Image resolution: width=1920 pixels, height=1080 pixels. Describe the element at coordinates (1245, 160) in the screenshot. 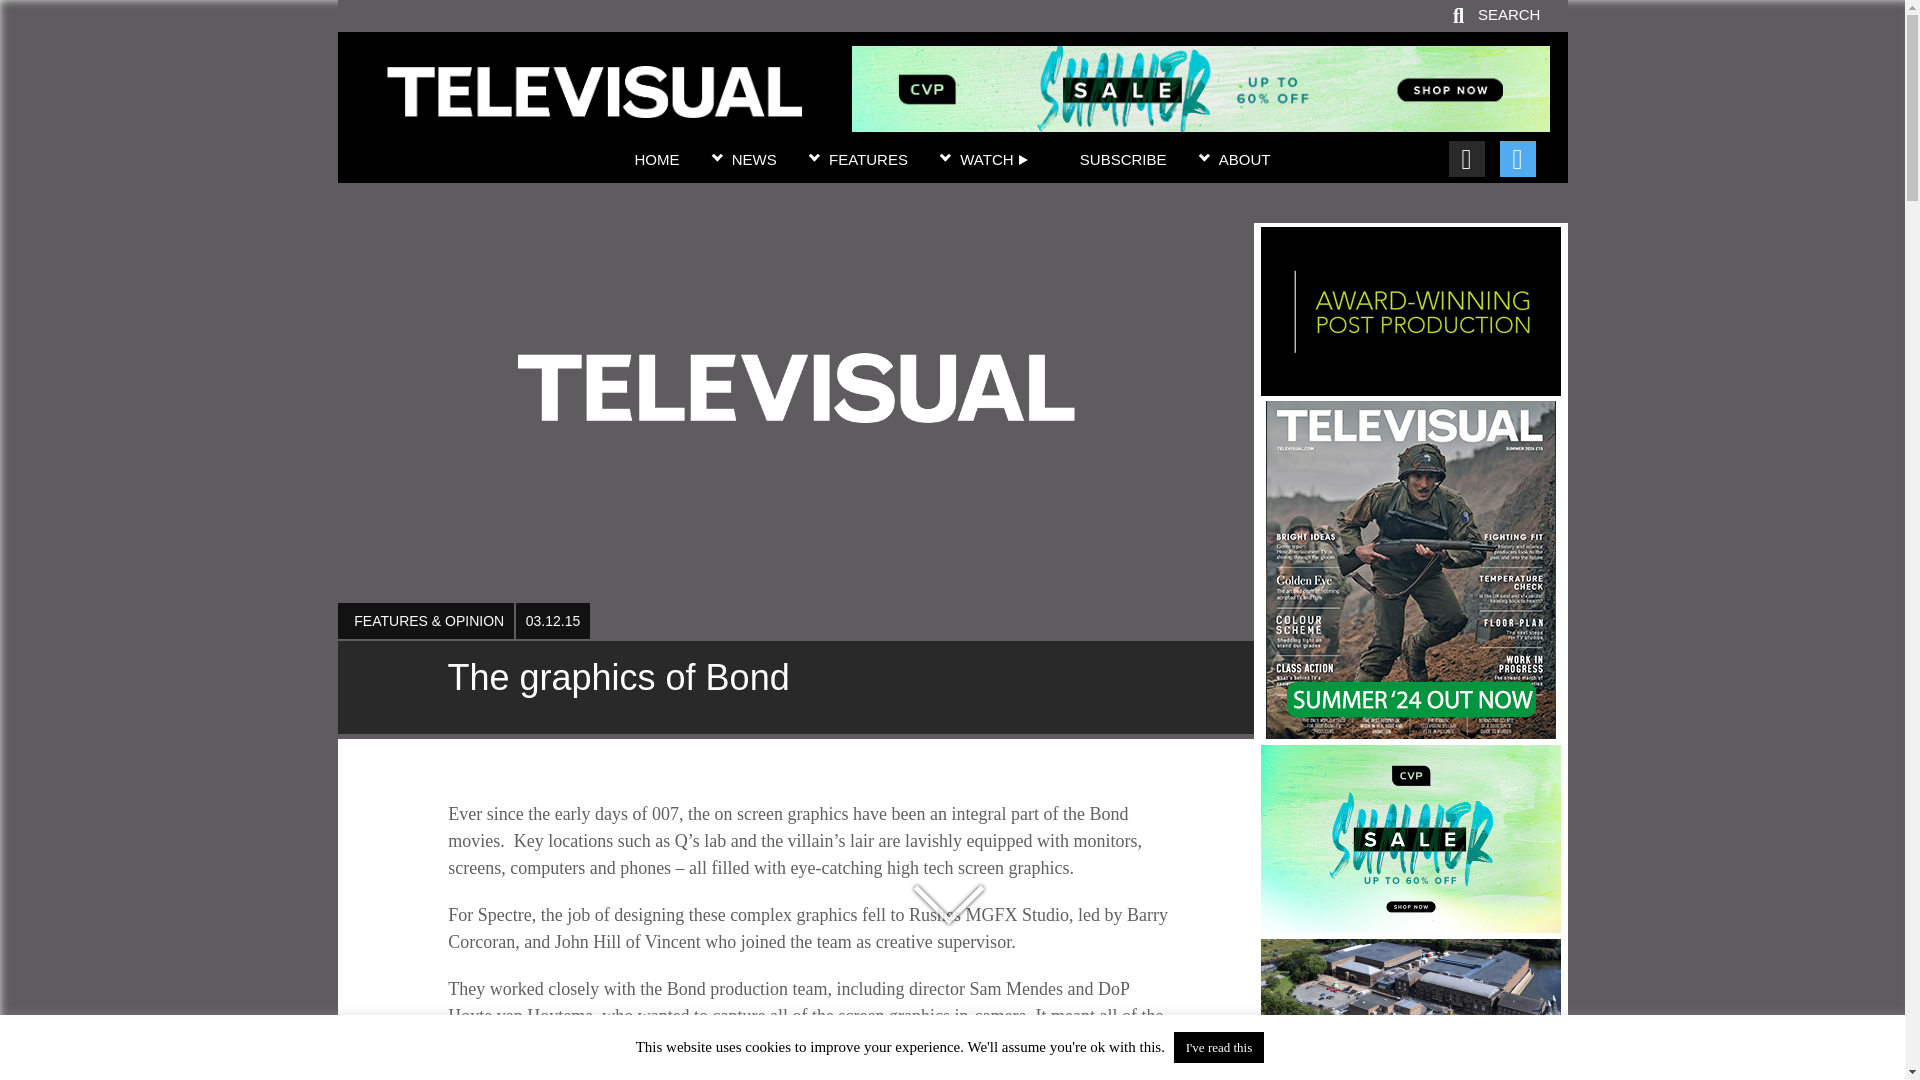

I see `ABOUT` at that location.